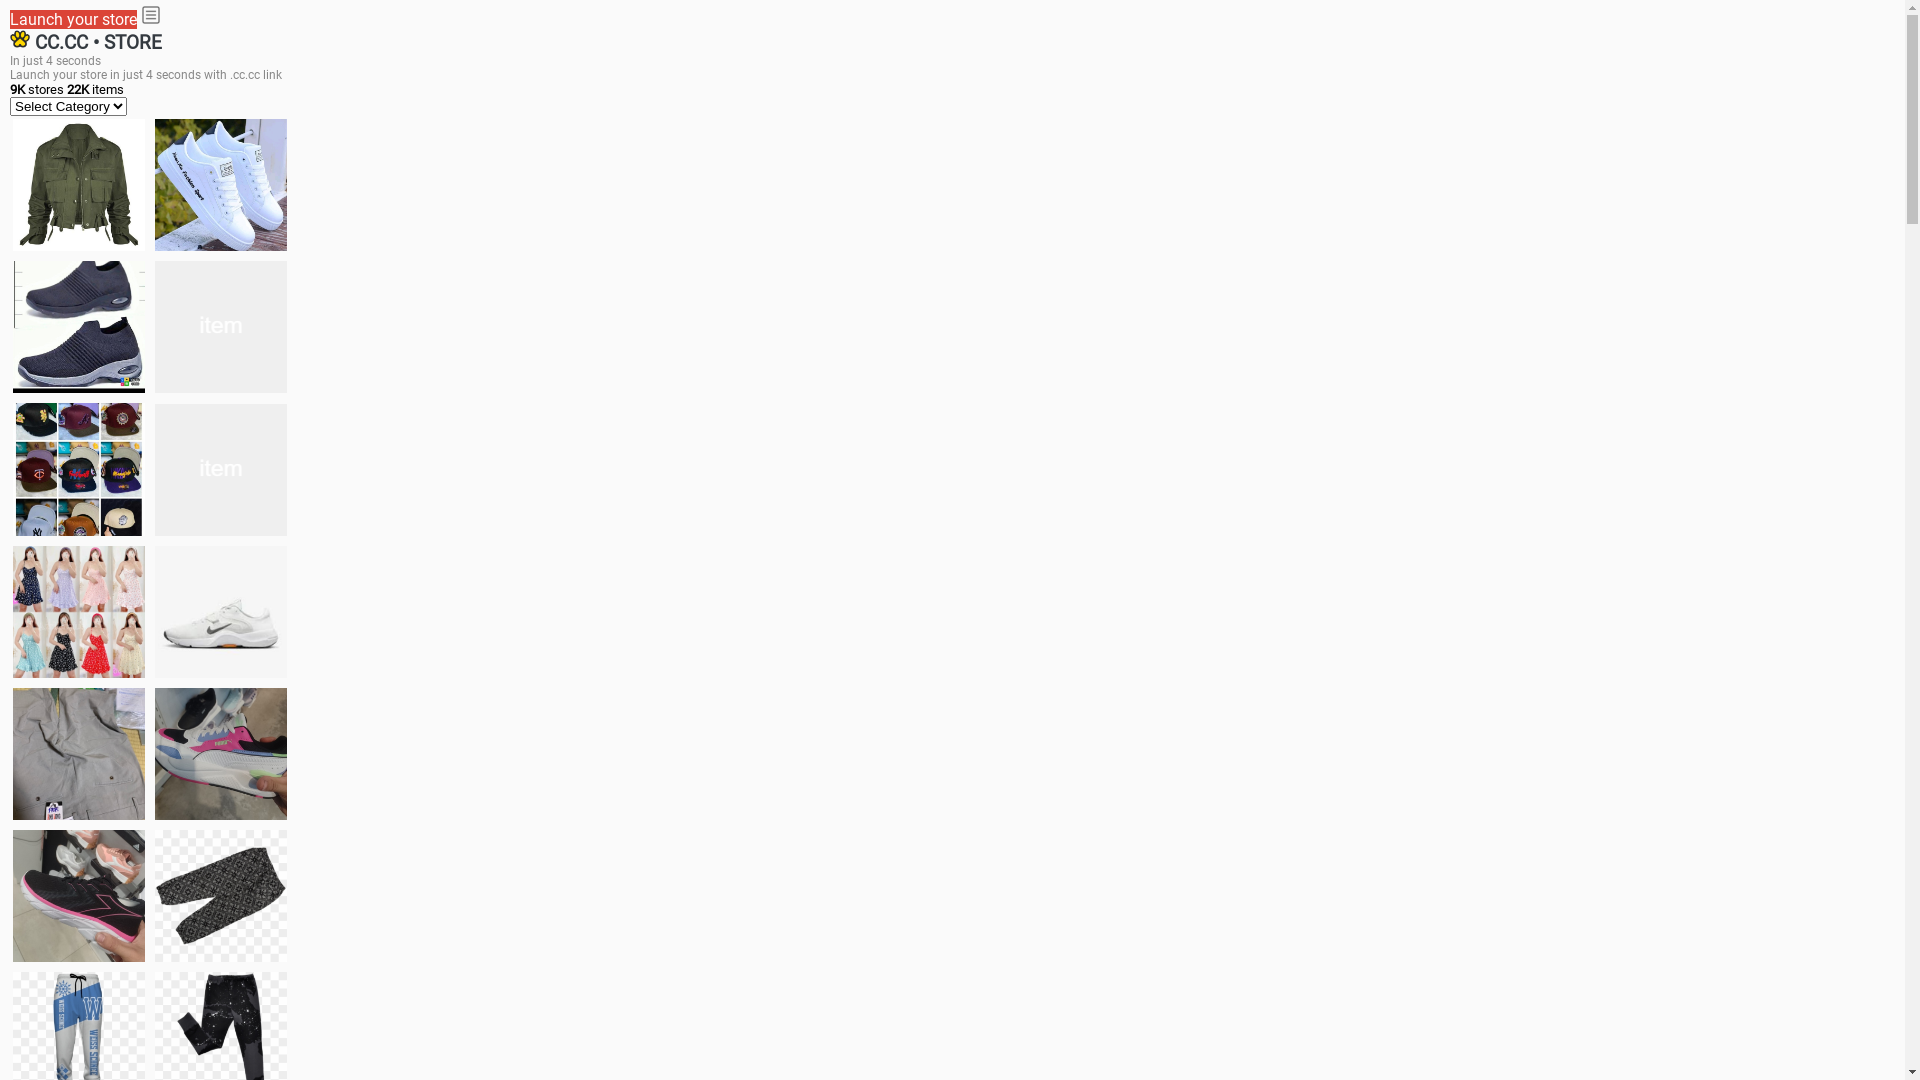  What do you see at coordinates (221, 185) in the screenshot?
I see `white shoes` at bounding box center [221, 185].